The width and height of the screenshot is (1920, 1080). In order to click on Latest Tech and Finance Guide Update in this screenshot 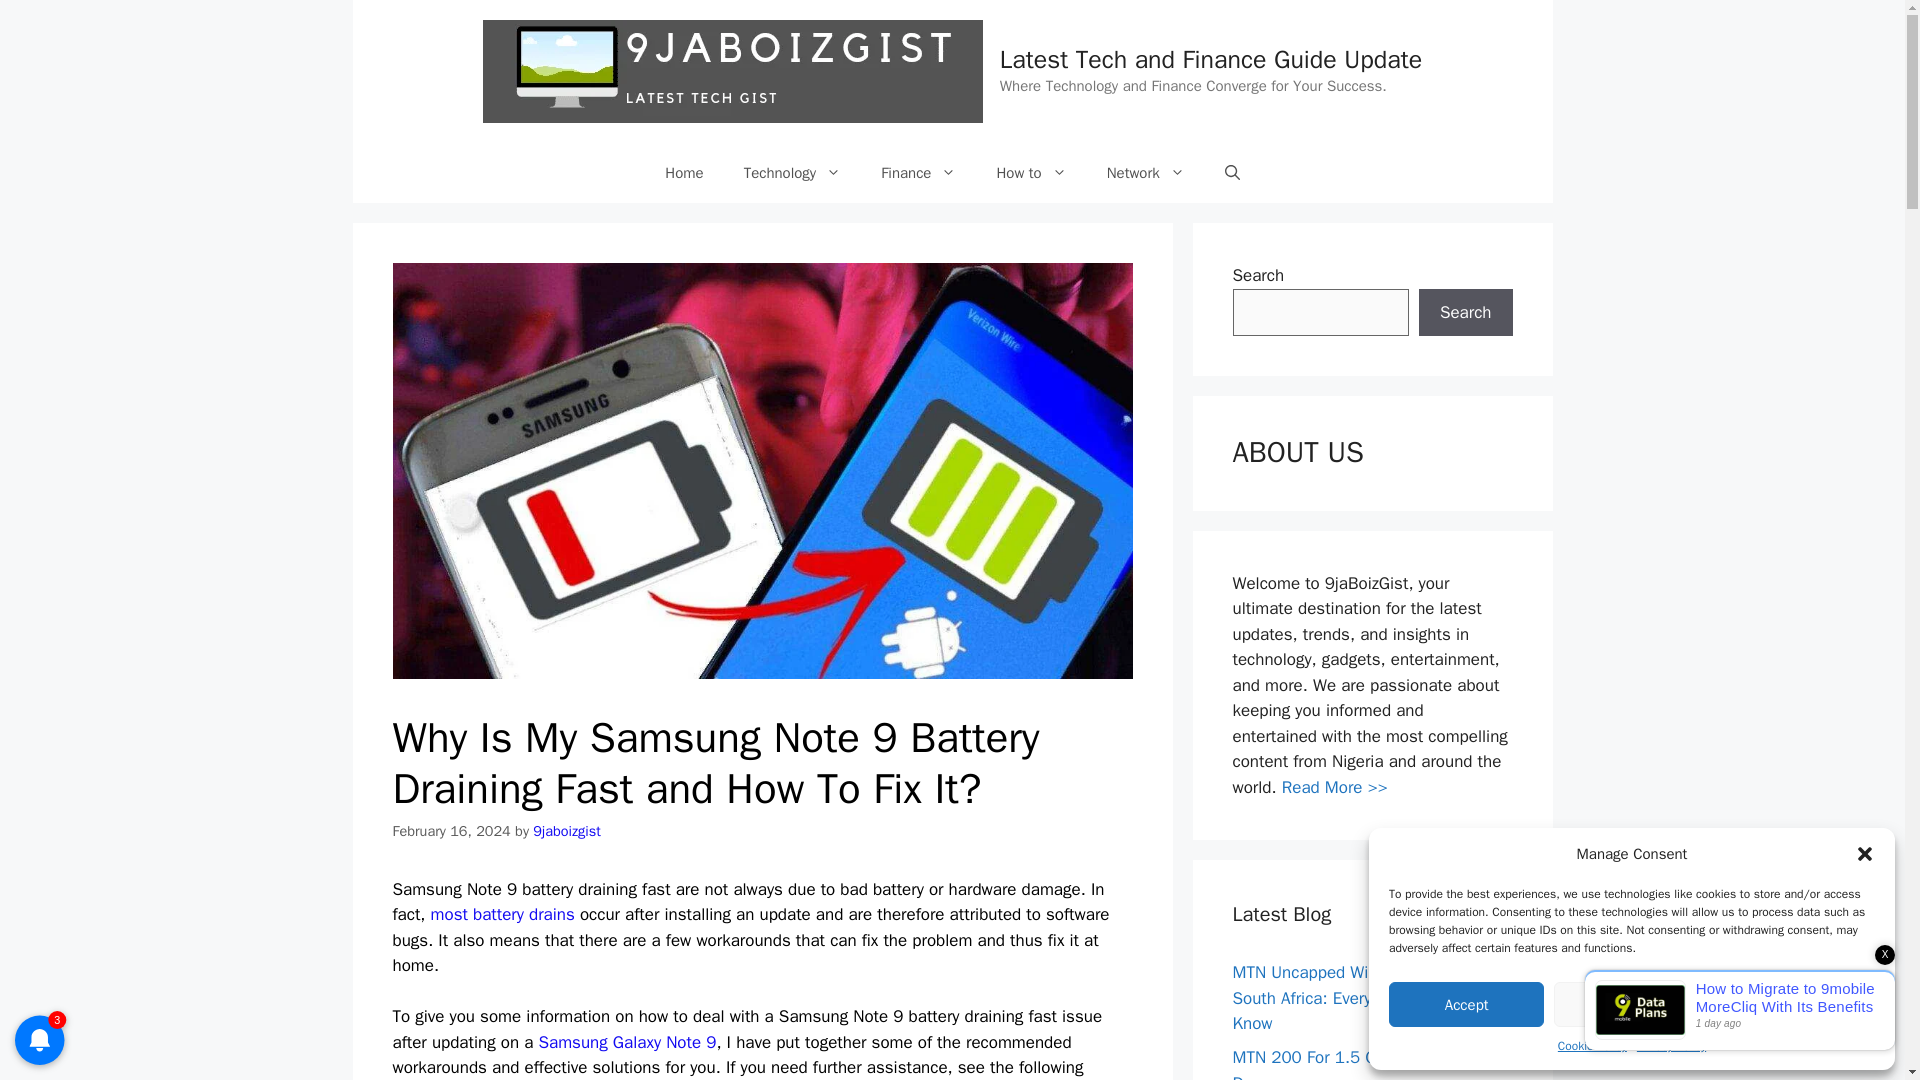, I will do `click(1211, 59)`.